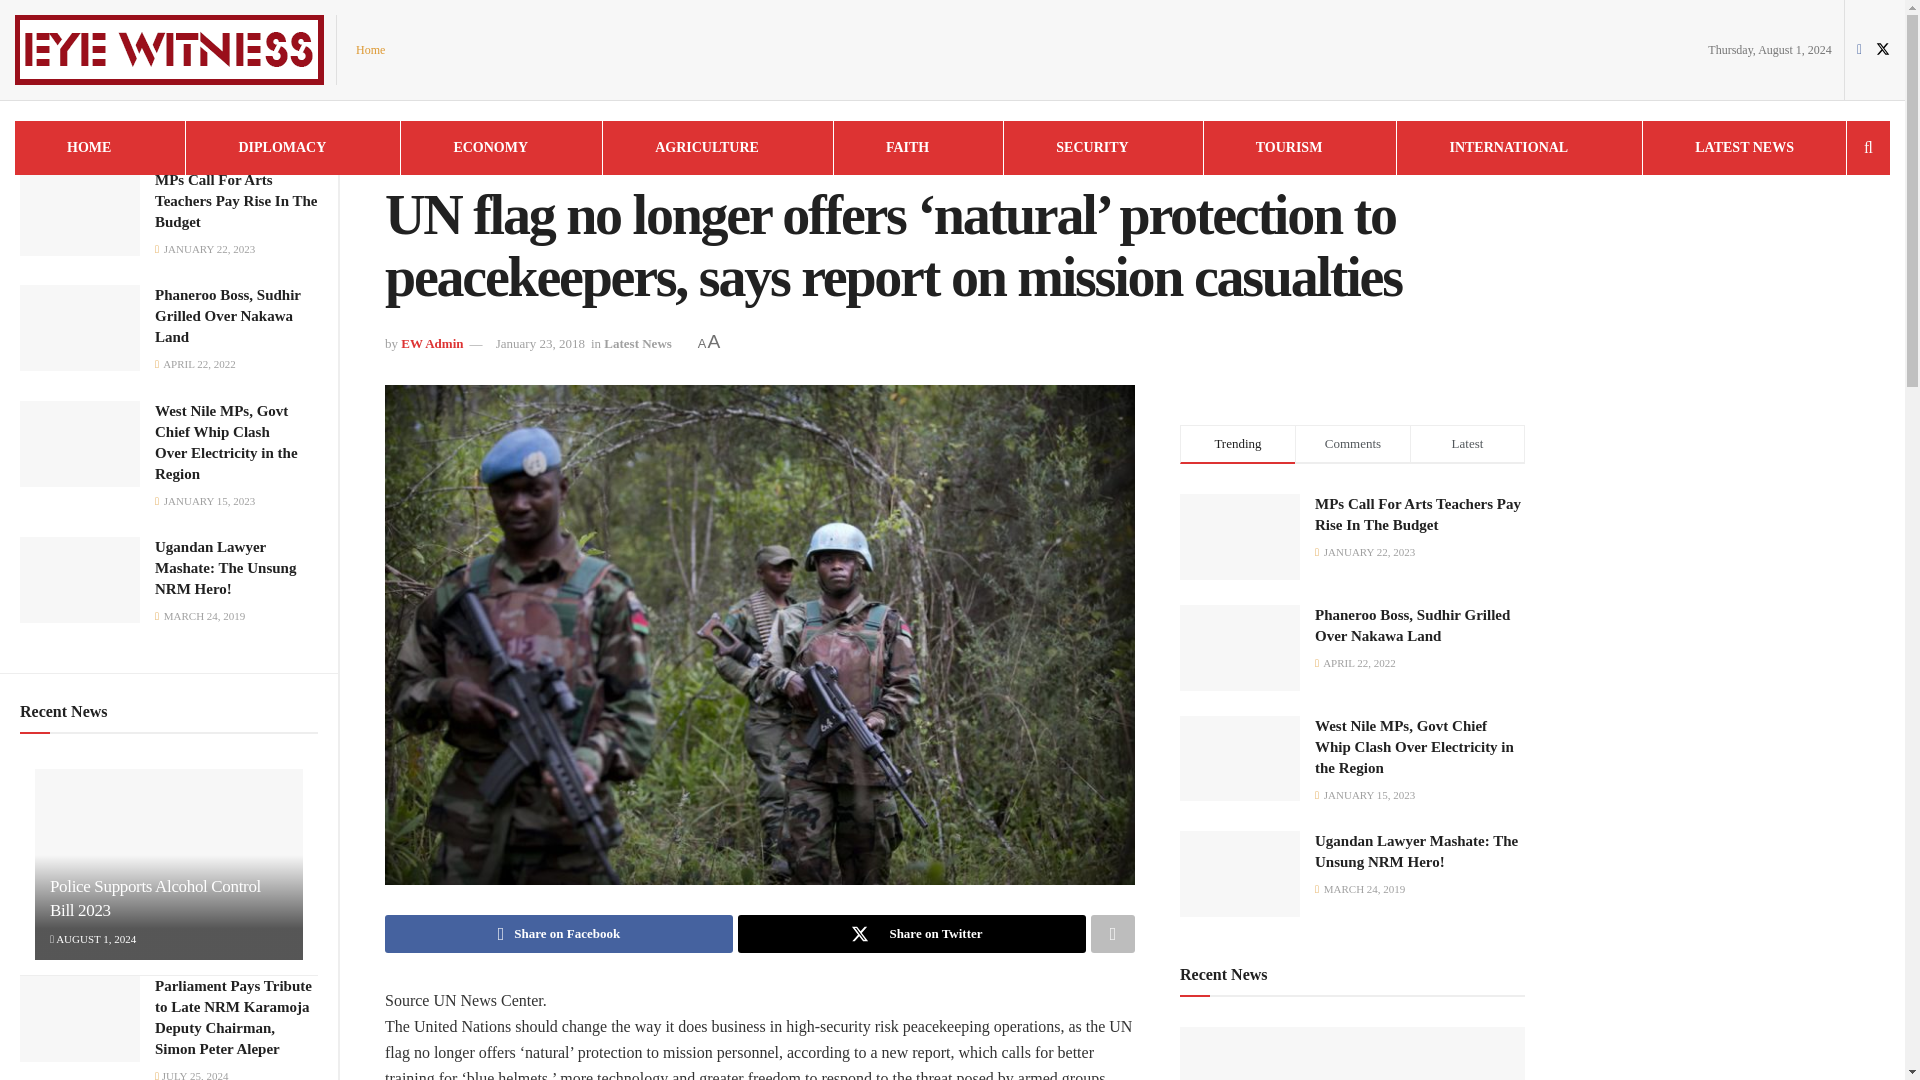 The image size is (1920, 1080). What do you see at coordinates (192, 1075) in the screenshot?
I see `JULY 25, 2024` at bounding box center [192, 1075].